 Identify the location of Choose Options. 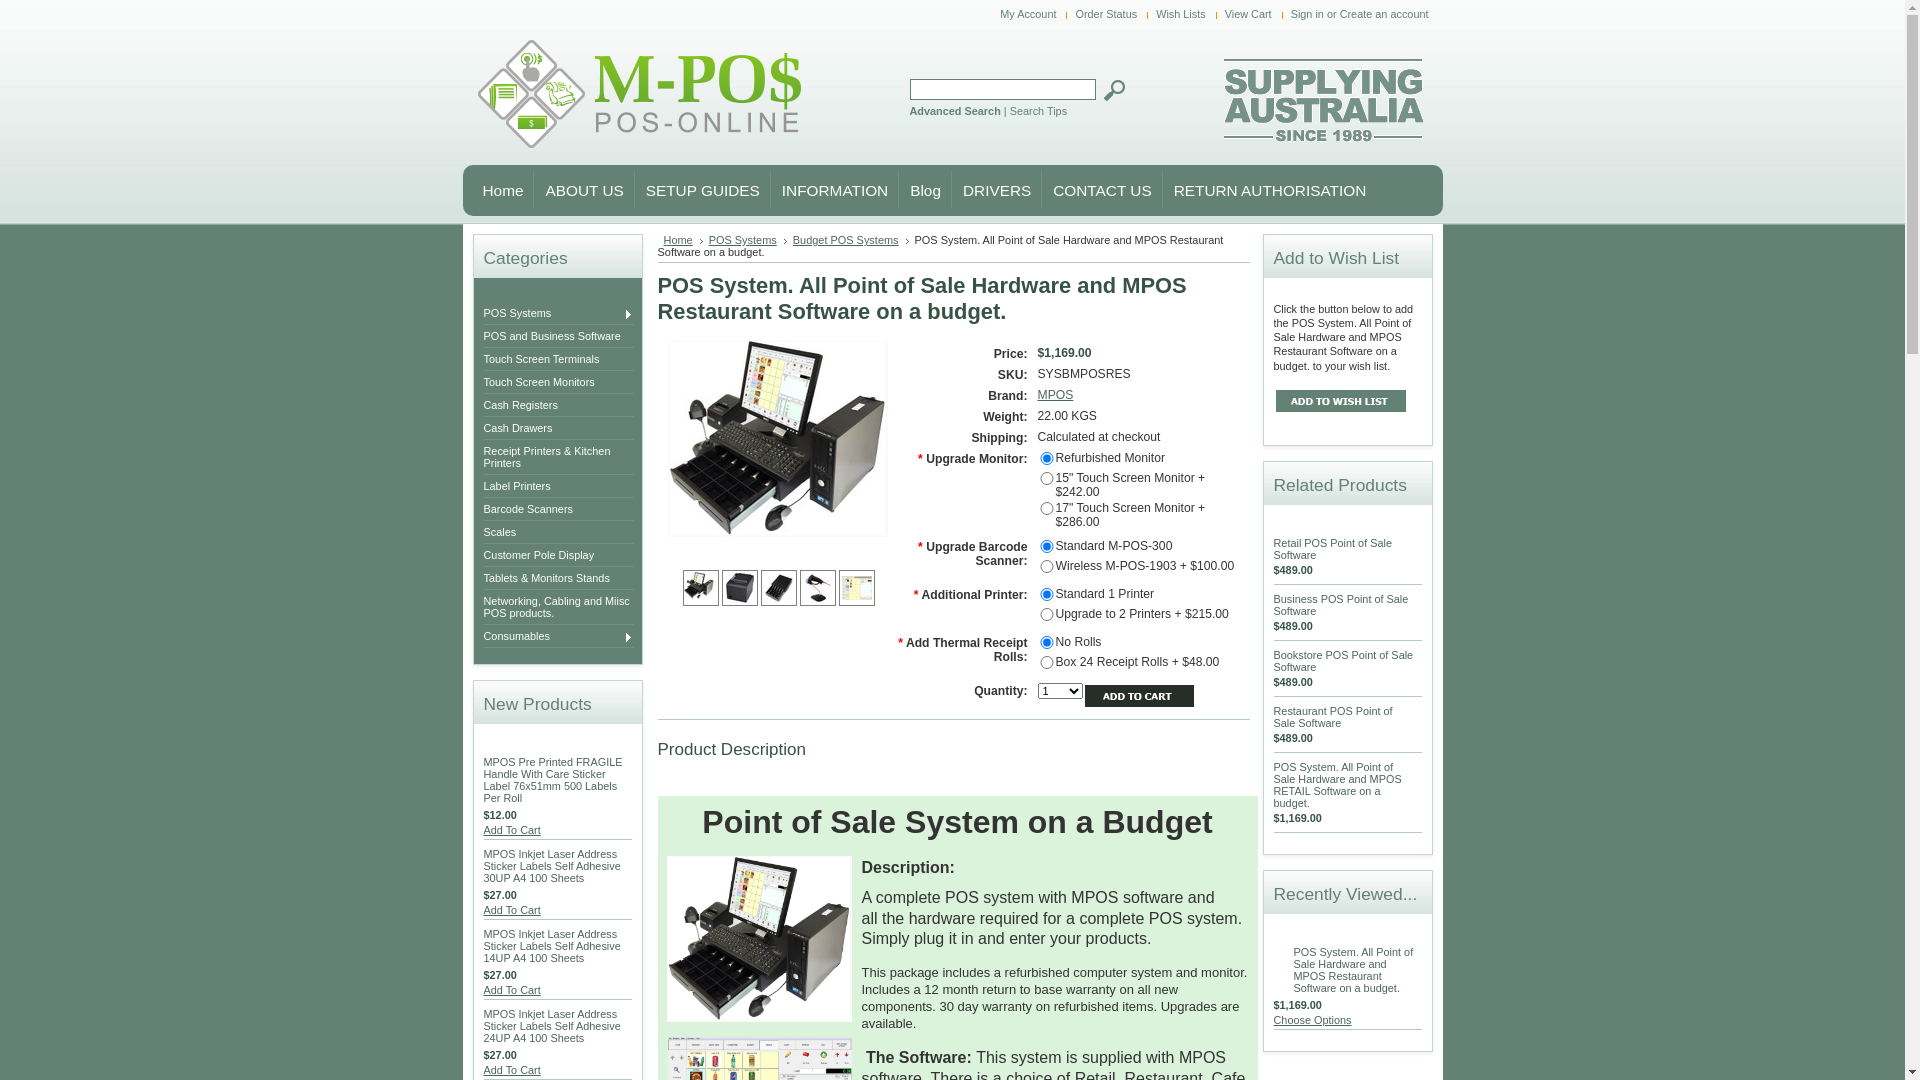
(1313, 1020).